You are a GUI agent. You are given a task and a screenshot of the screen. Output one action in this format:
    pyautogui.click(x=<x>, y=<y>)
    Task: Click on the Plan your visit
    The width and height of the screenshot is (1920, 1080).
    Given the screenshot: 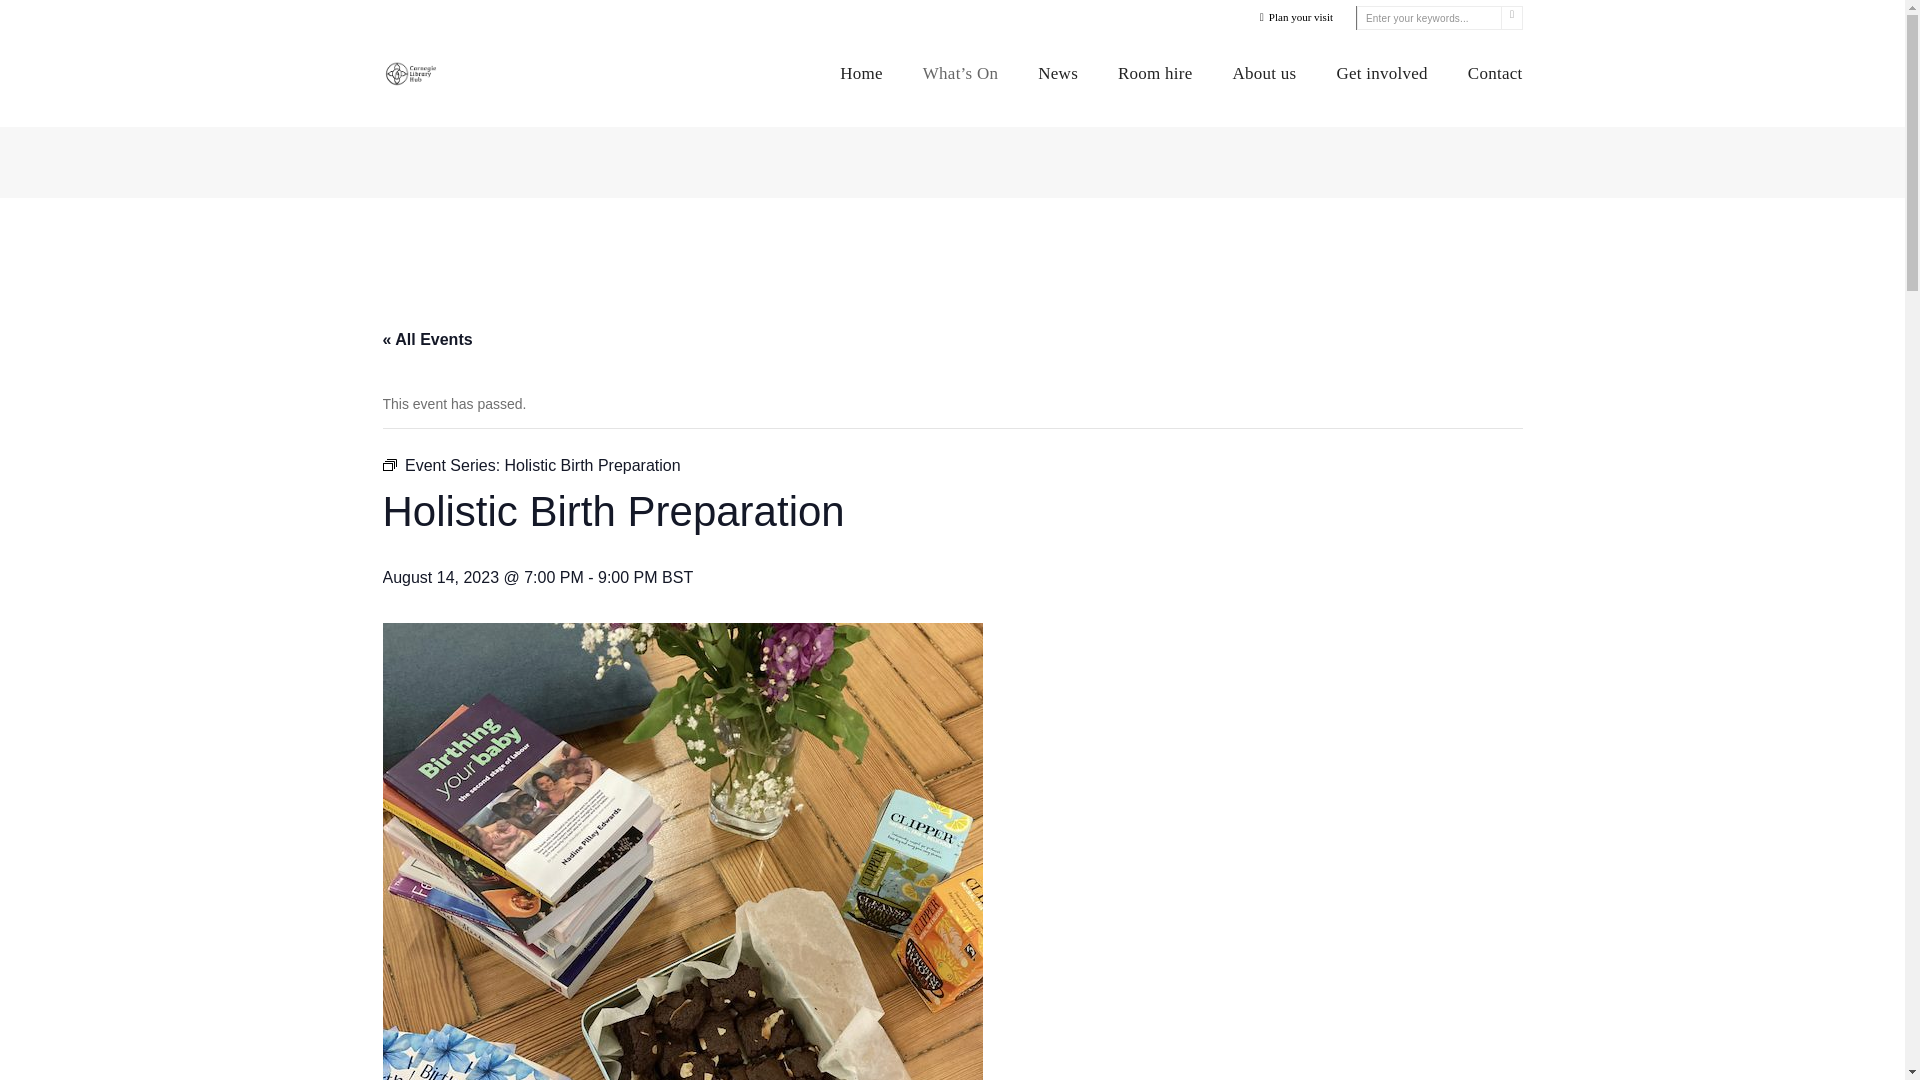 What is the action you would take?
    pyautogui.click(x=1294, y=16)
    